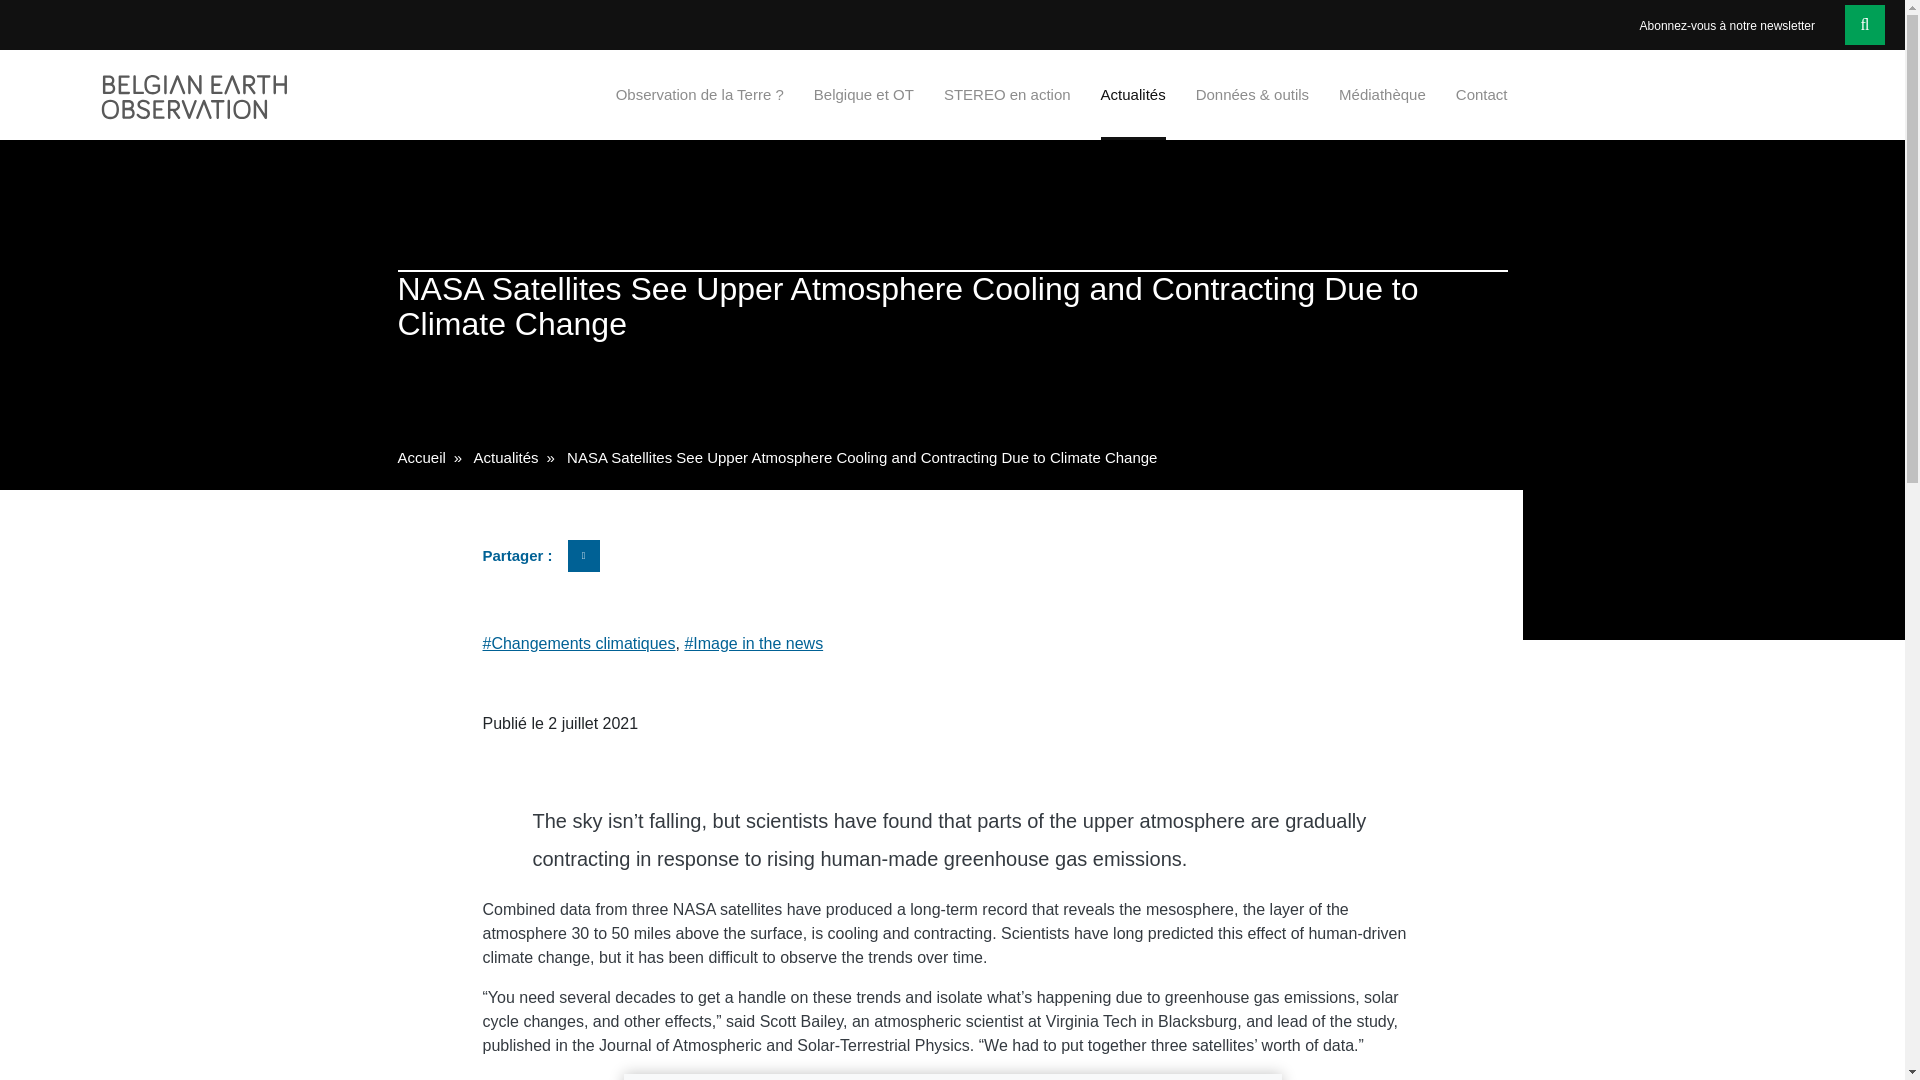  Describe the element at coordinates (1008, 94) in the screenshot. I see `STEREO en action` at that location.